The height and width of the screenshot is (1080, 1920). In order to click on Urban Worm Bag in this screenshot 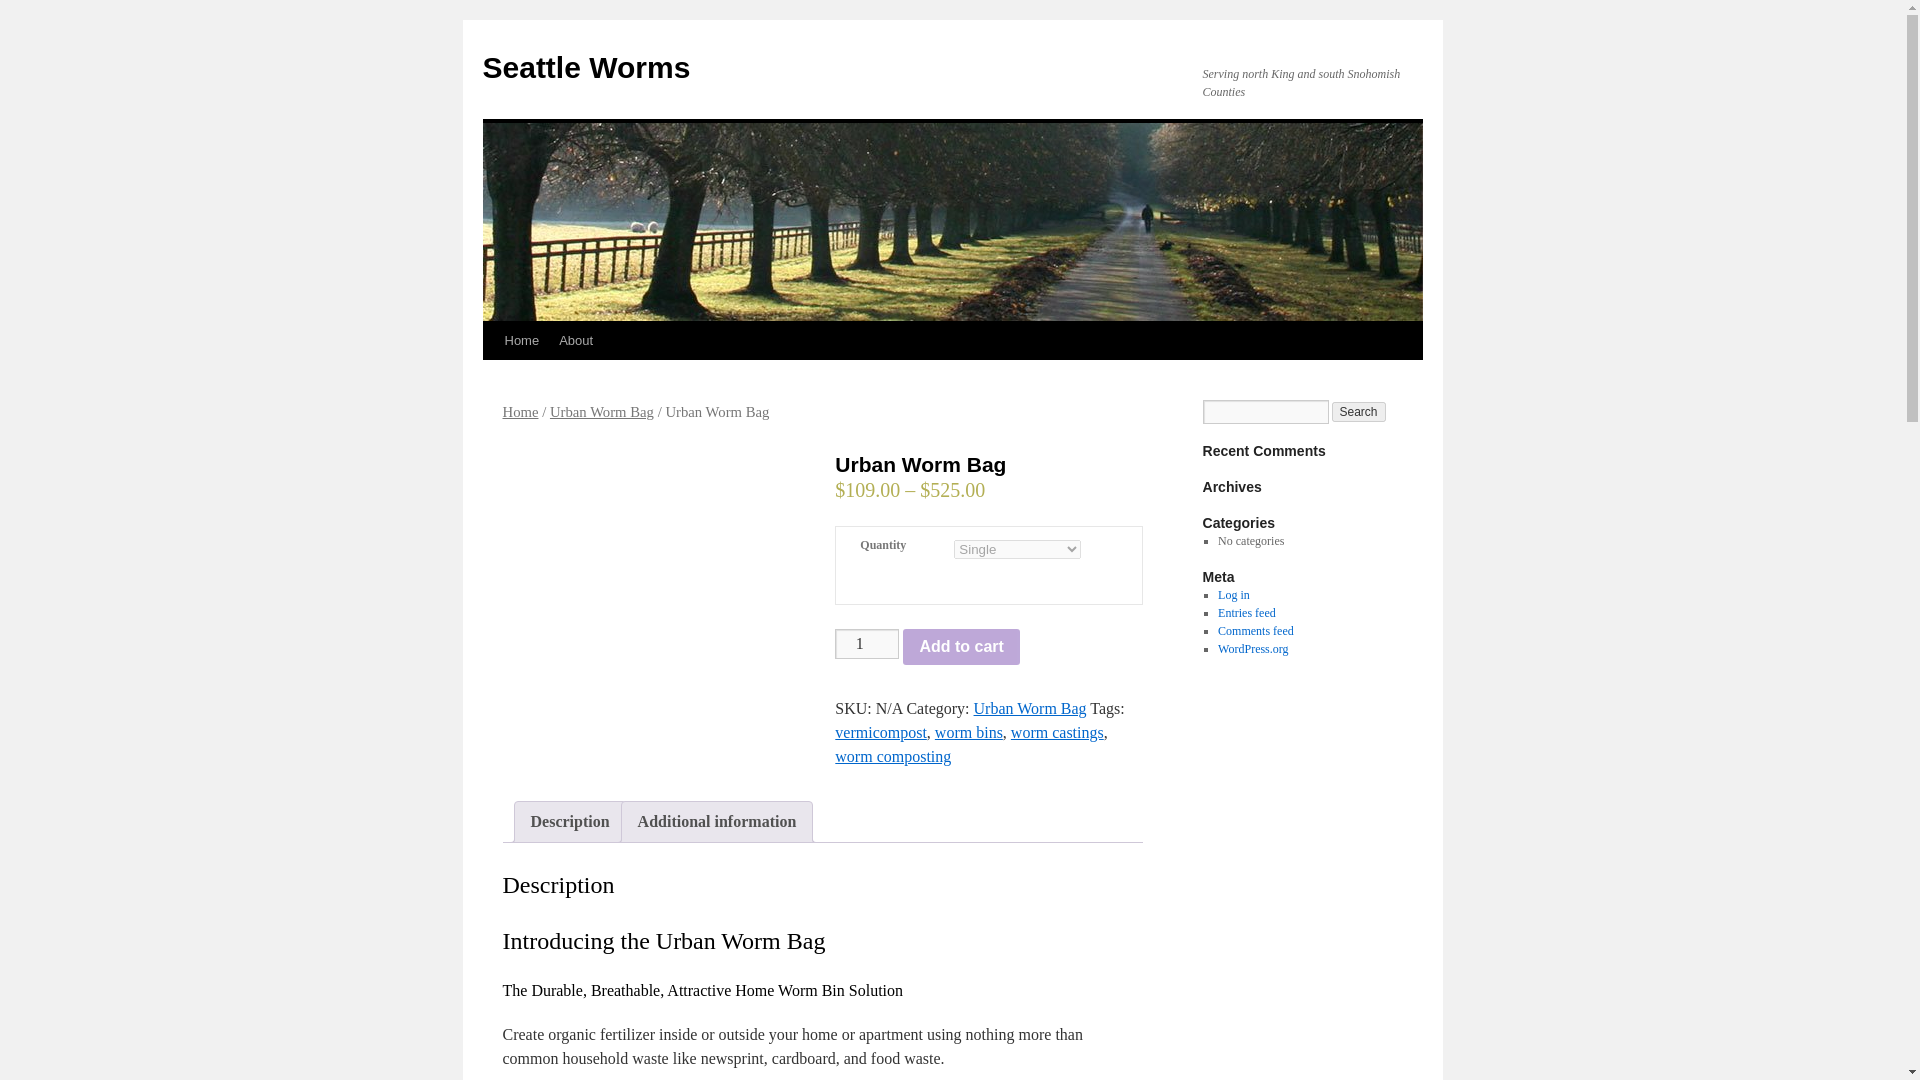, I will do `click(1030, 708)`.